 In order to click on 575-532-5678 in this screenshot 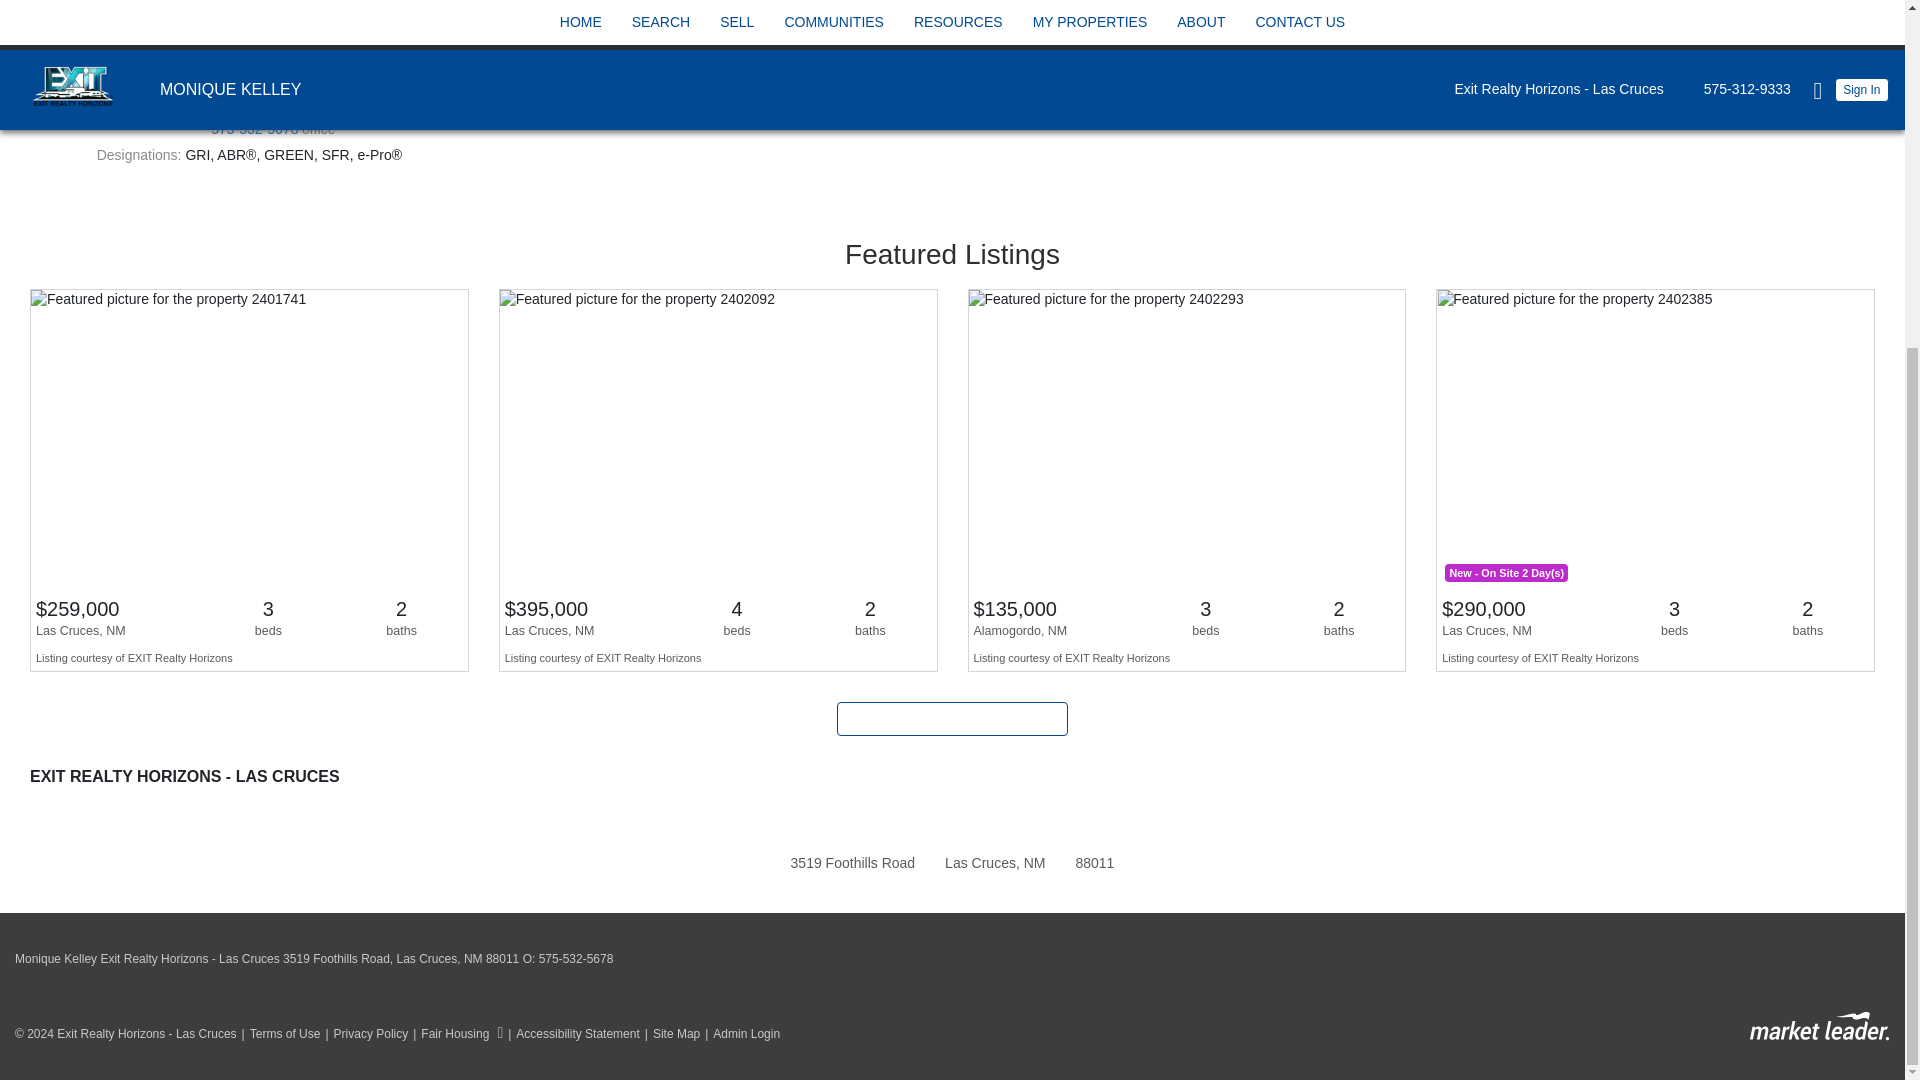, I will do `click(256, 128)`.